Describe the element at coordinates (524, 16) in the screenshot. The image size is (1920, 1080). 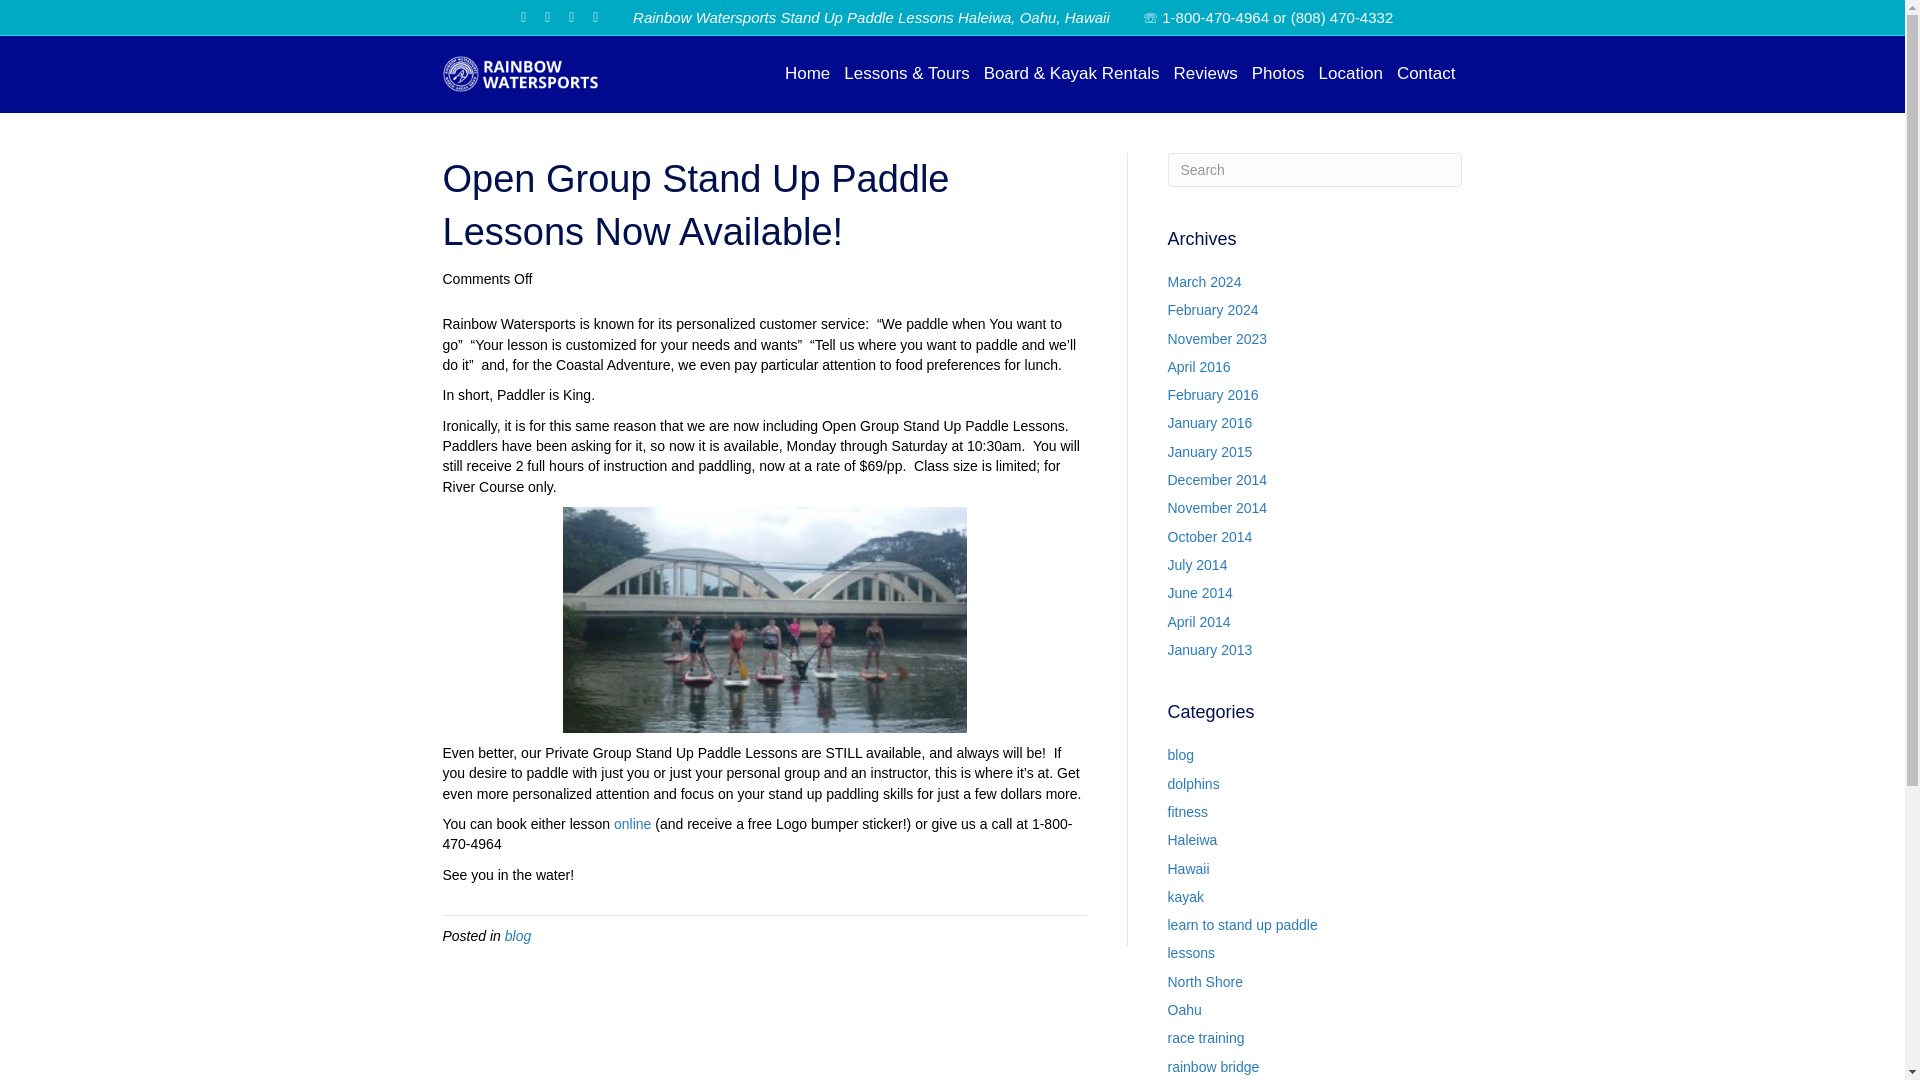
I see `Facebook` at that location.